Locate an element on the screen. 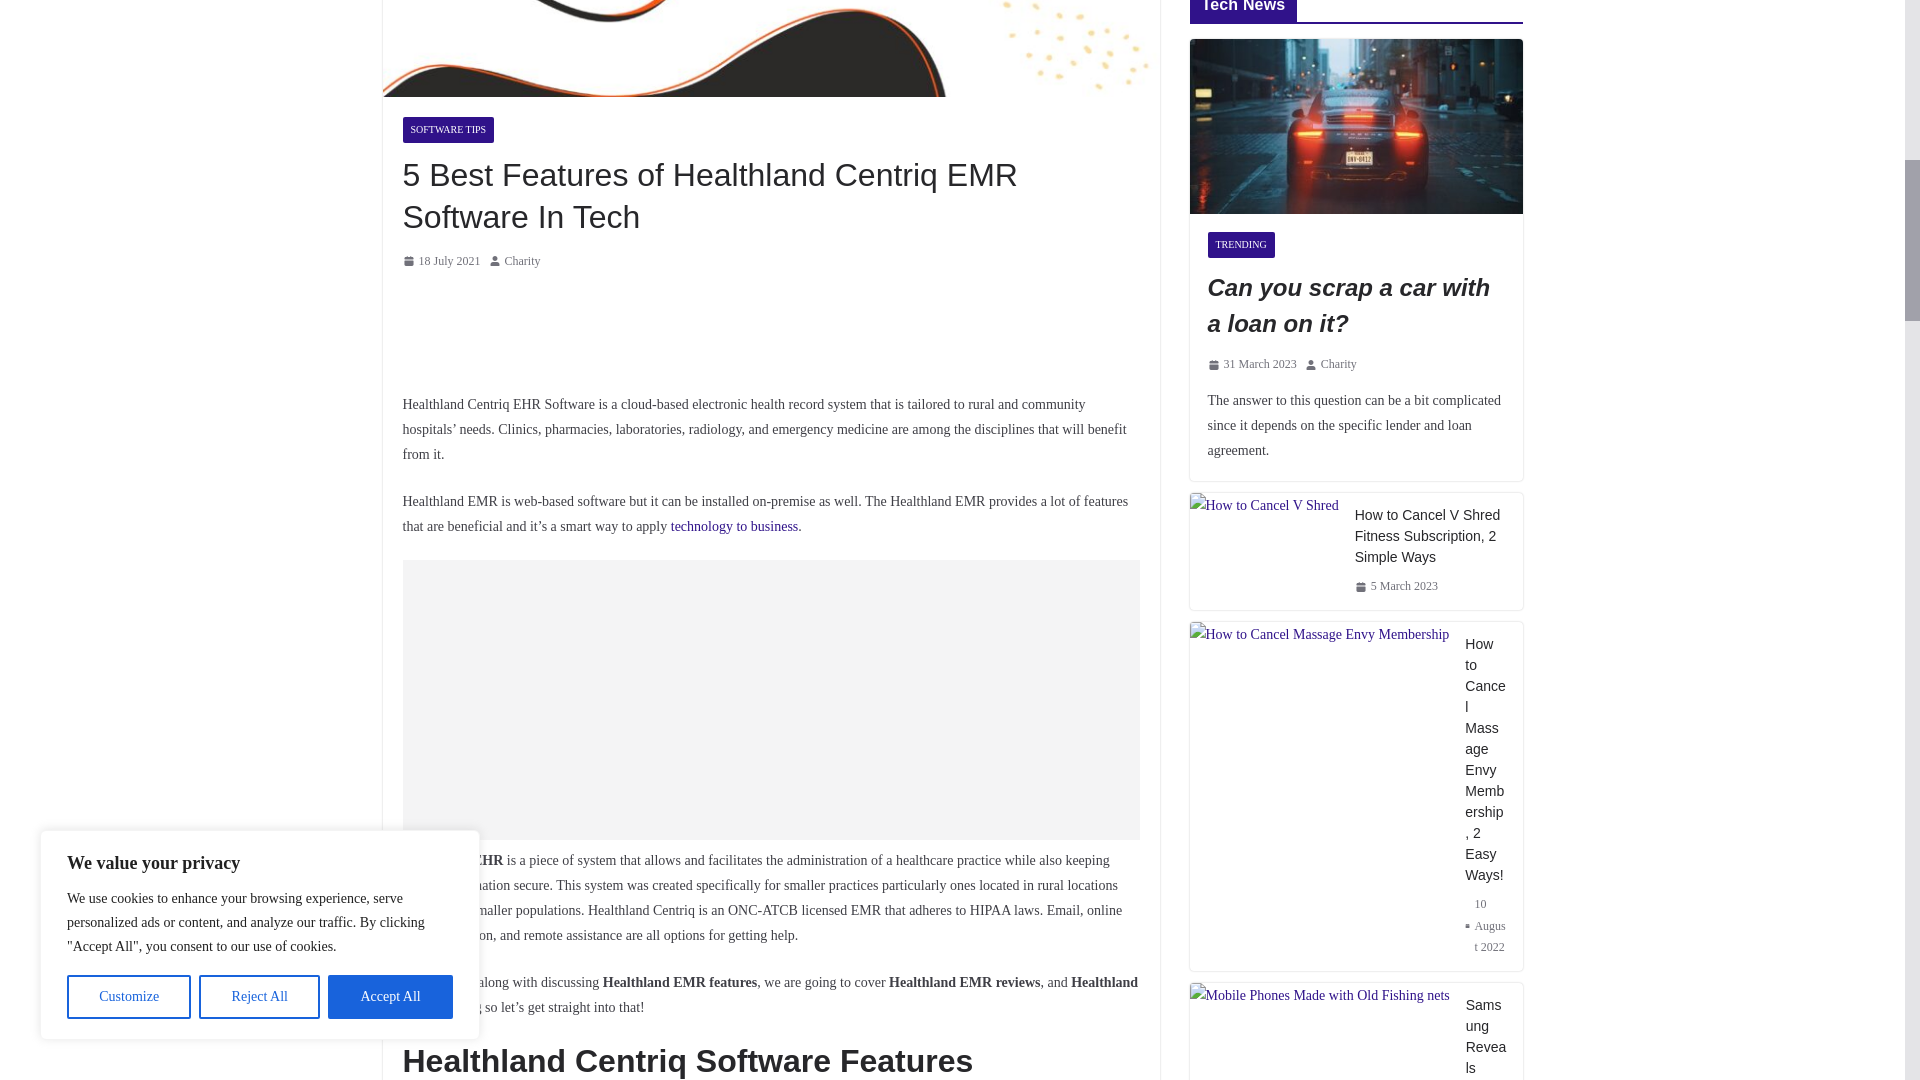 This screenshot has width=1920, height=1080. SOFTWARE TIPS is located at coordinates (447, 129).